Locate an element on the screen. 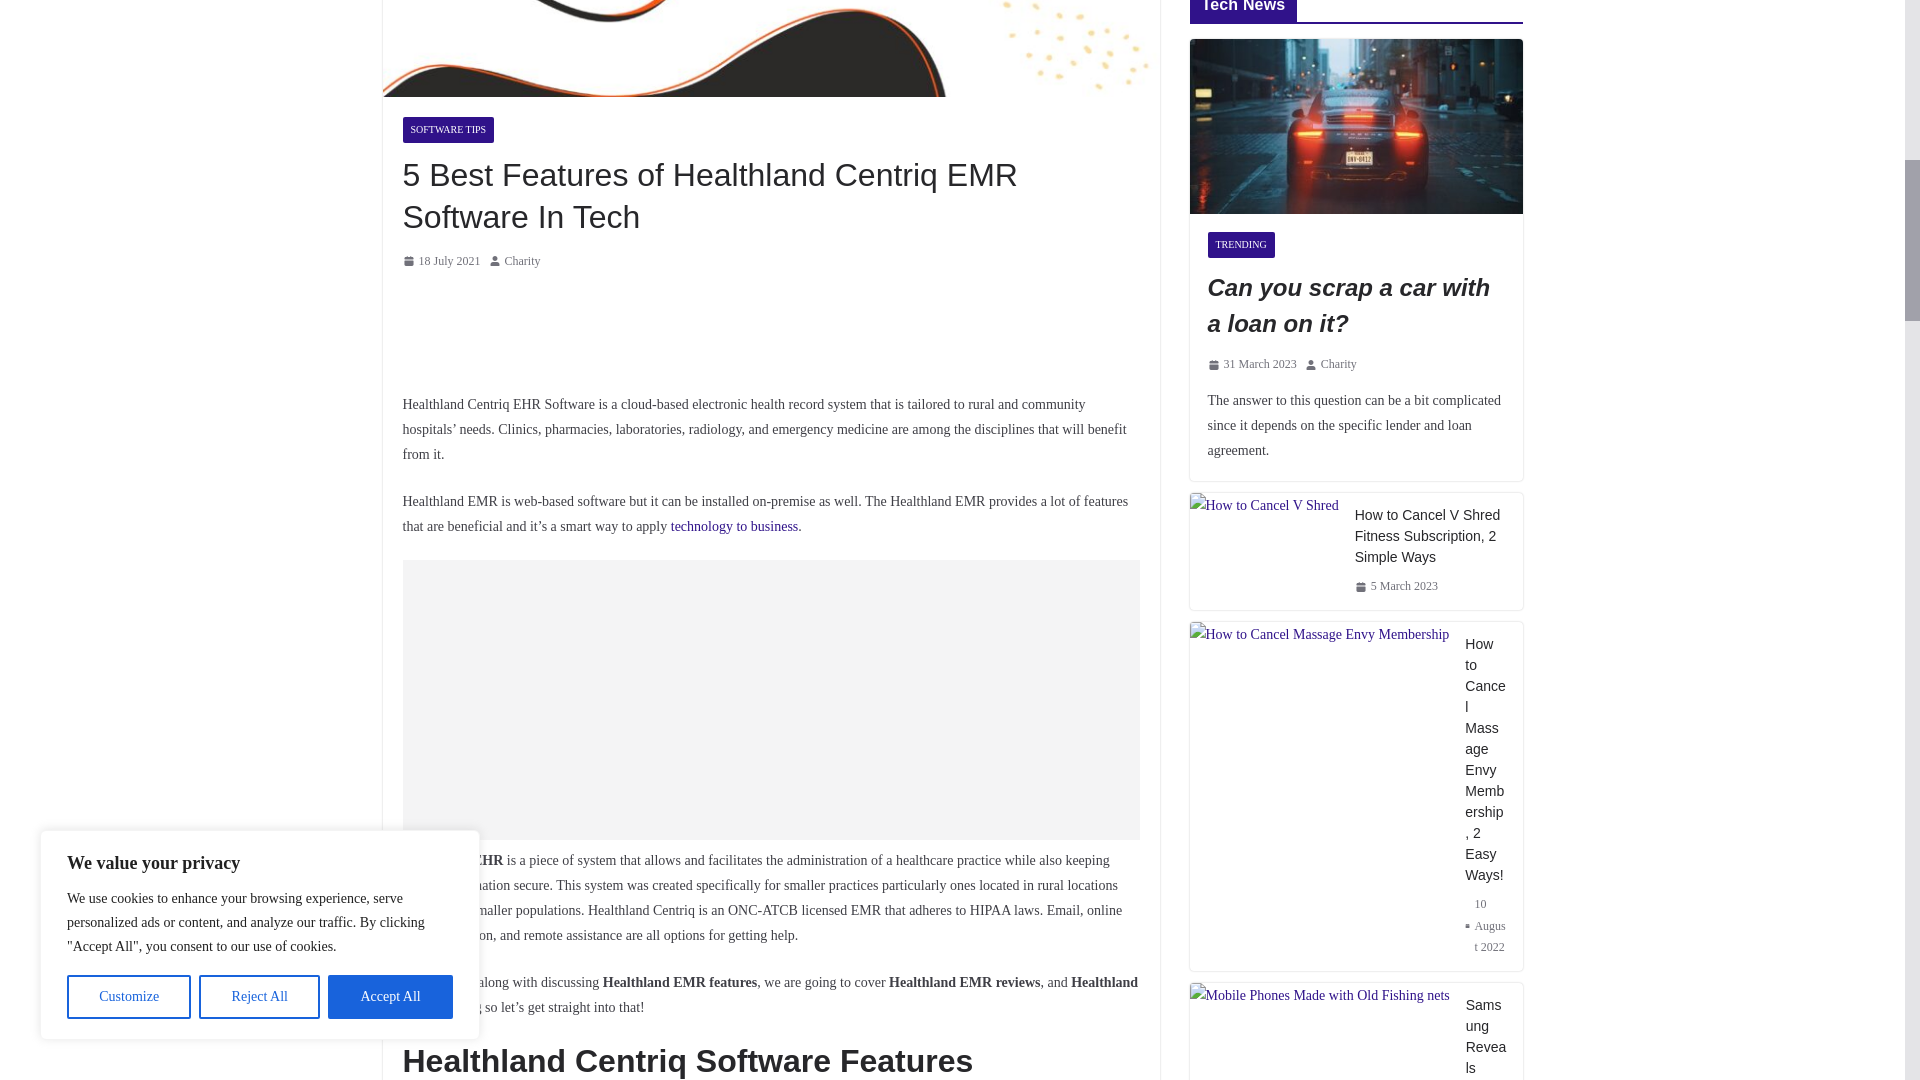 This screenshot has width=1920, height=1080. SOFTWARE TIPS is located at coordinates (447, 129).